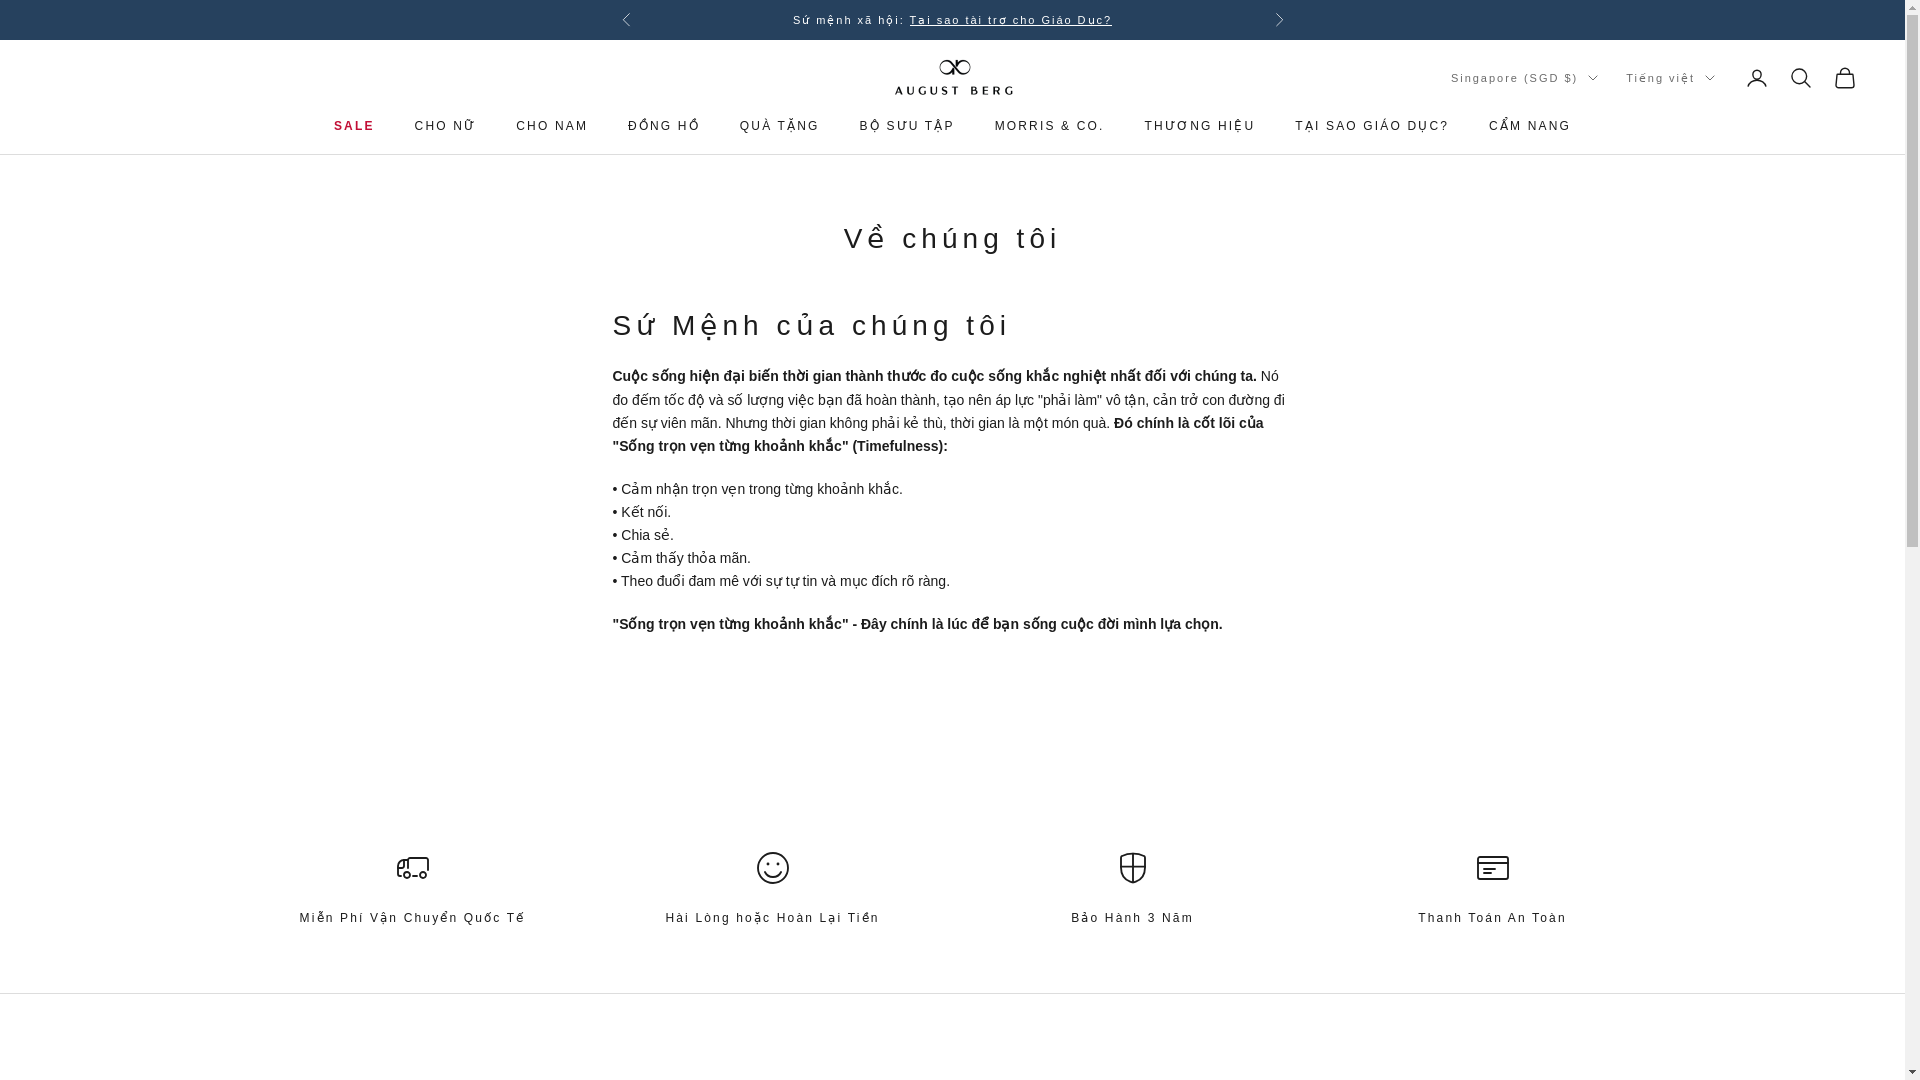 The image size is (1920, 1080). What do you see at coordinates (354, 126) in the screenshot?
I see `SALE` at bounding box center [354, 126].